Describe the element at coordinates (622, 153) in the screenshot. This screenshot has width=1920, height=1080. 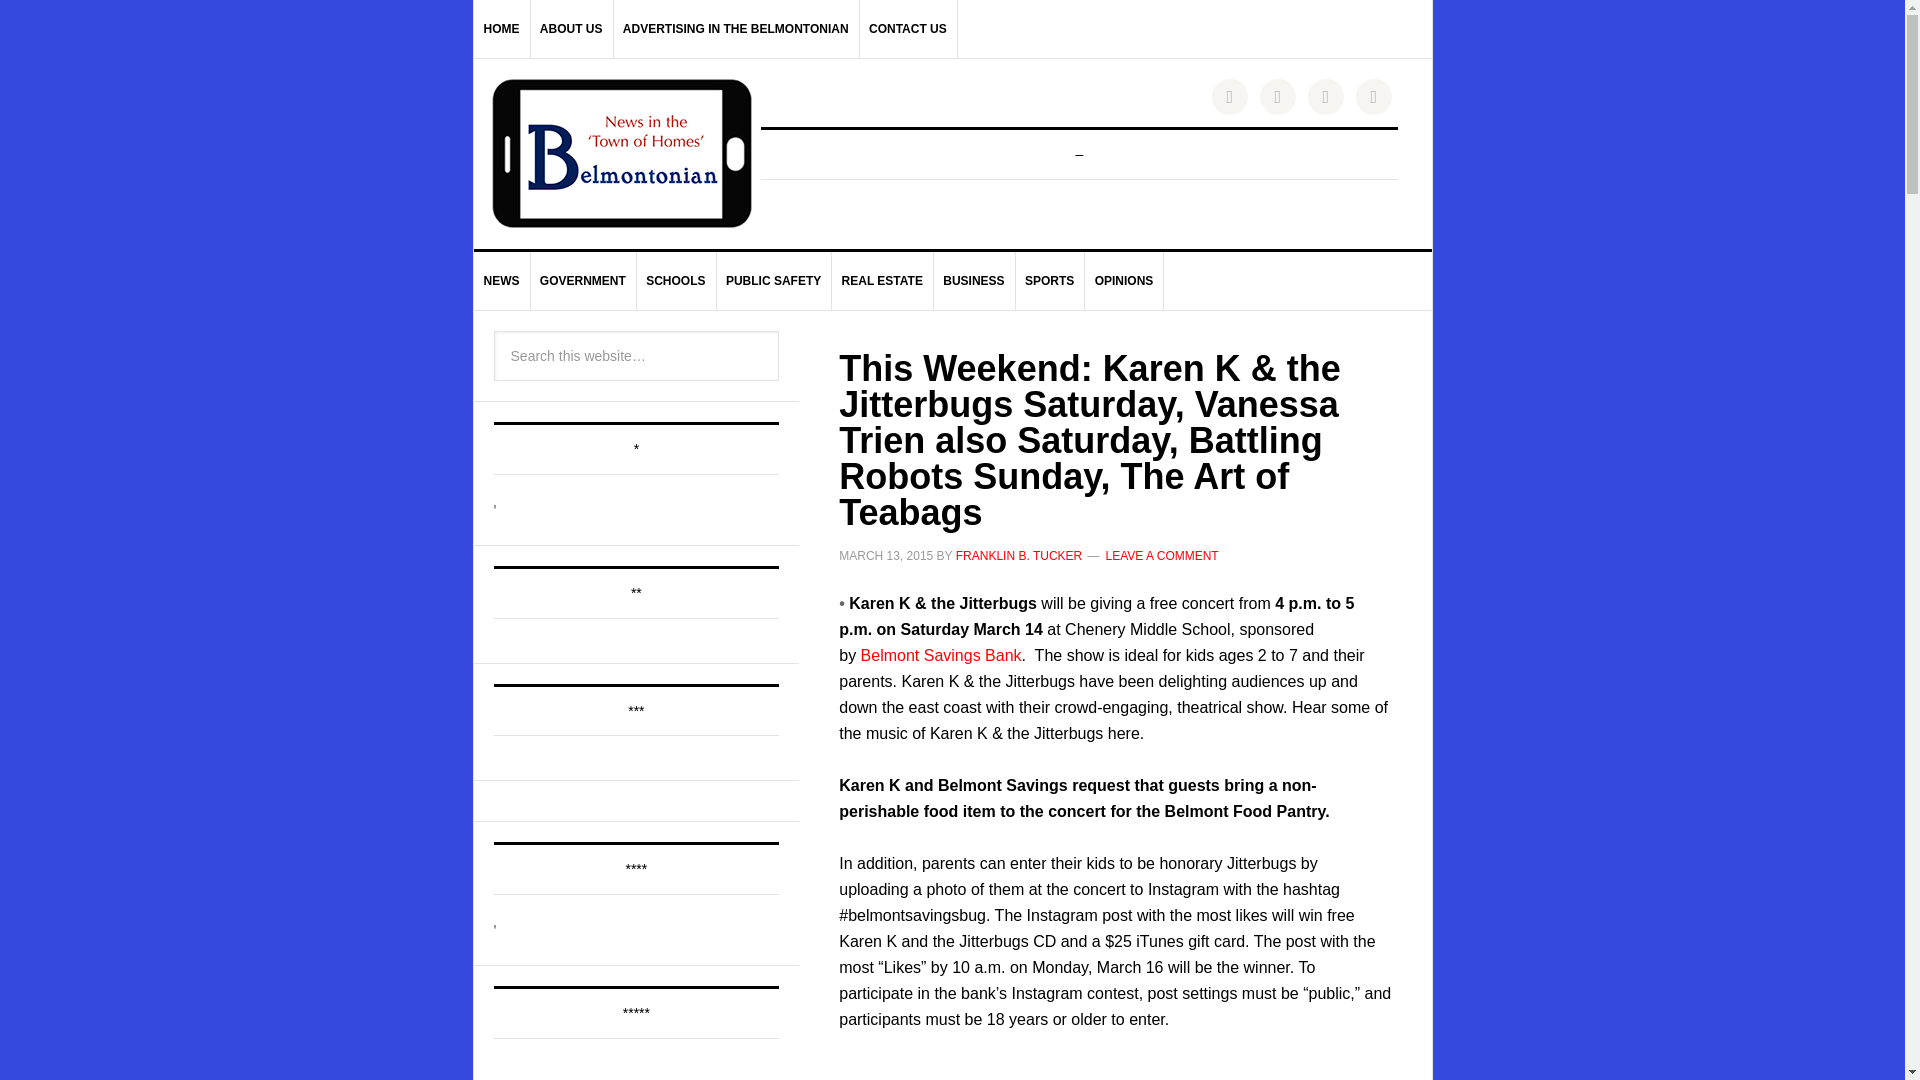
I see `THE BELMONTONIAN` at that location.